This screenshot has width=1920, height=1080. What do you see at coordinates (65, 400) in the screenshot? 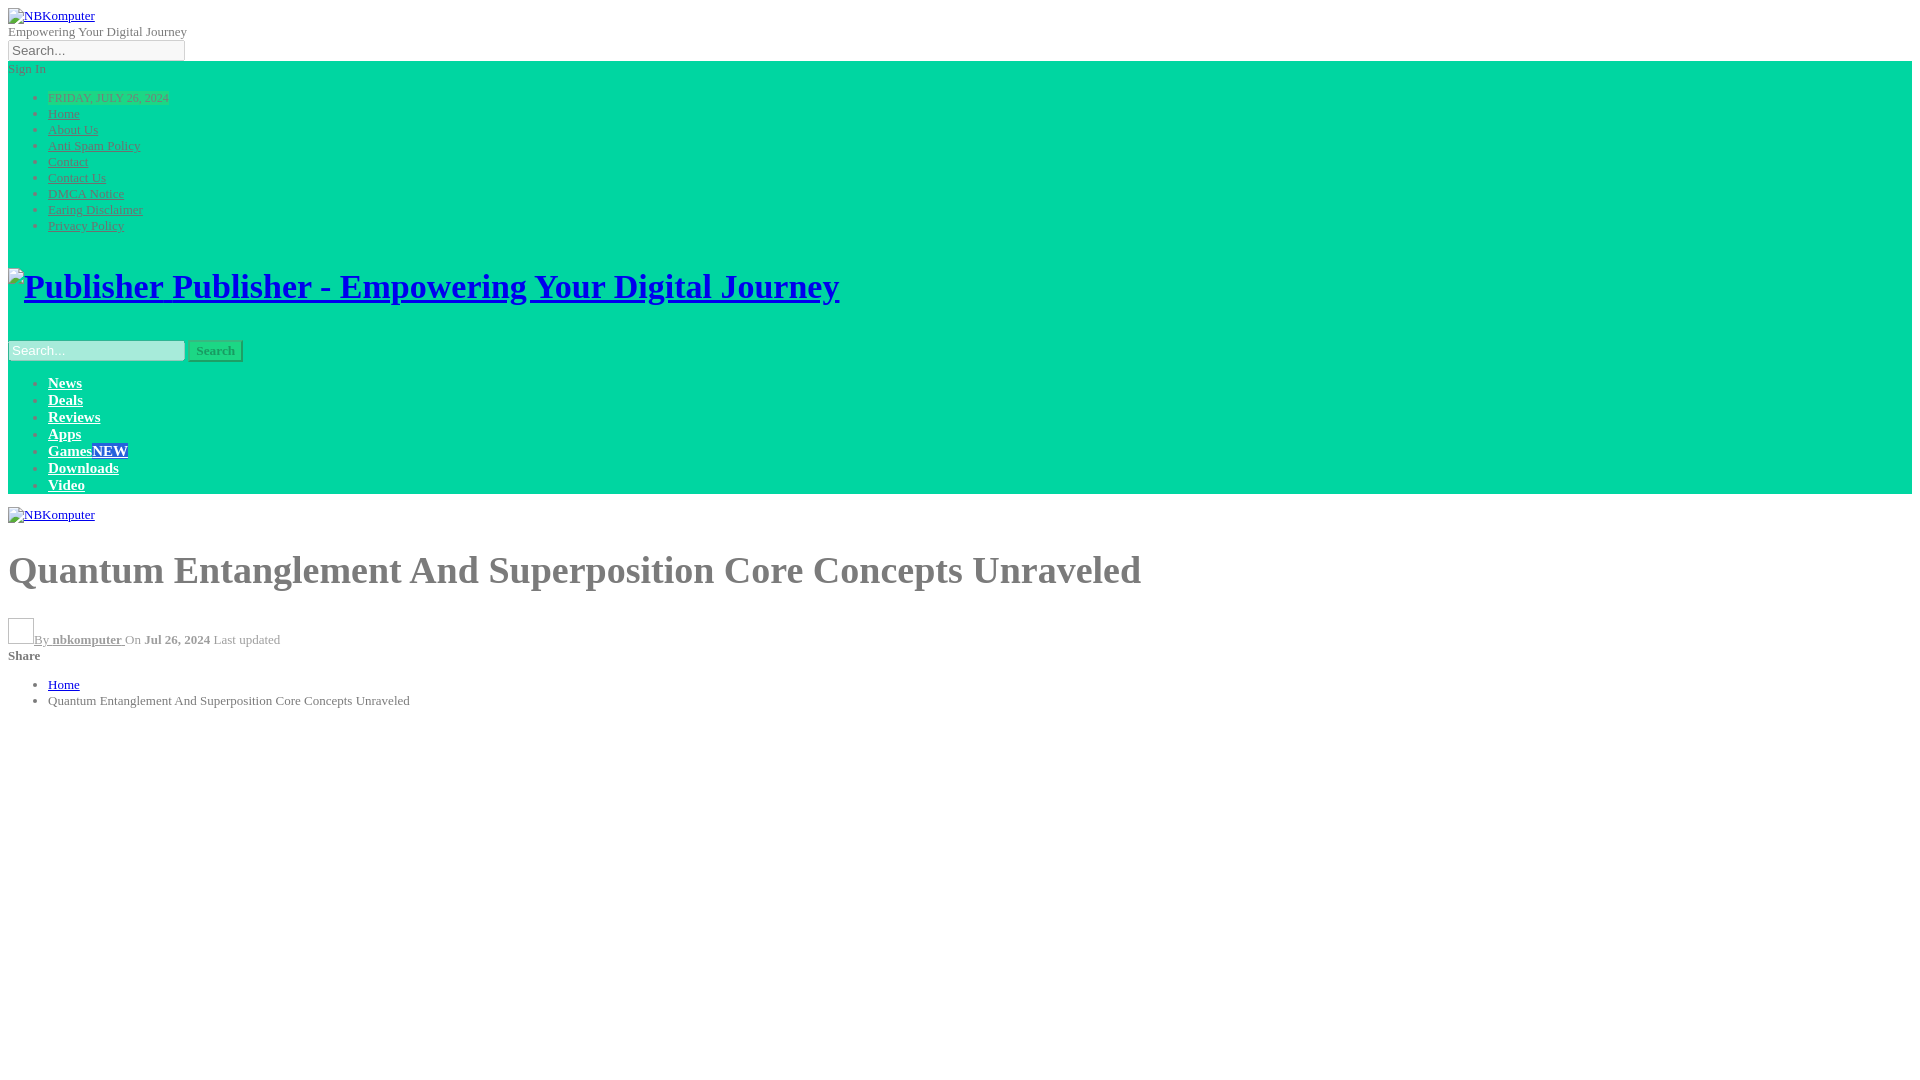
I see `Deals` at bounding box center [65, 400].